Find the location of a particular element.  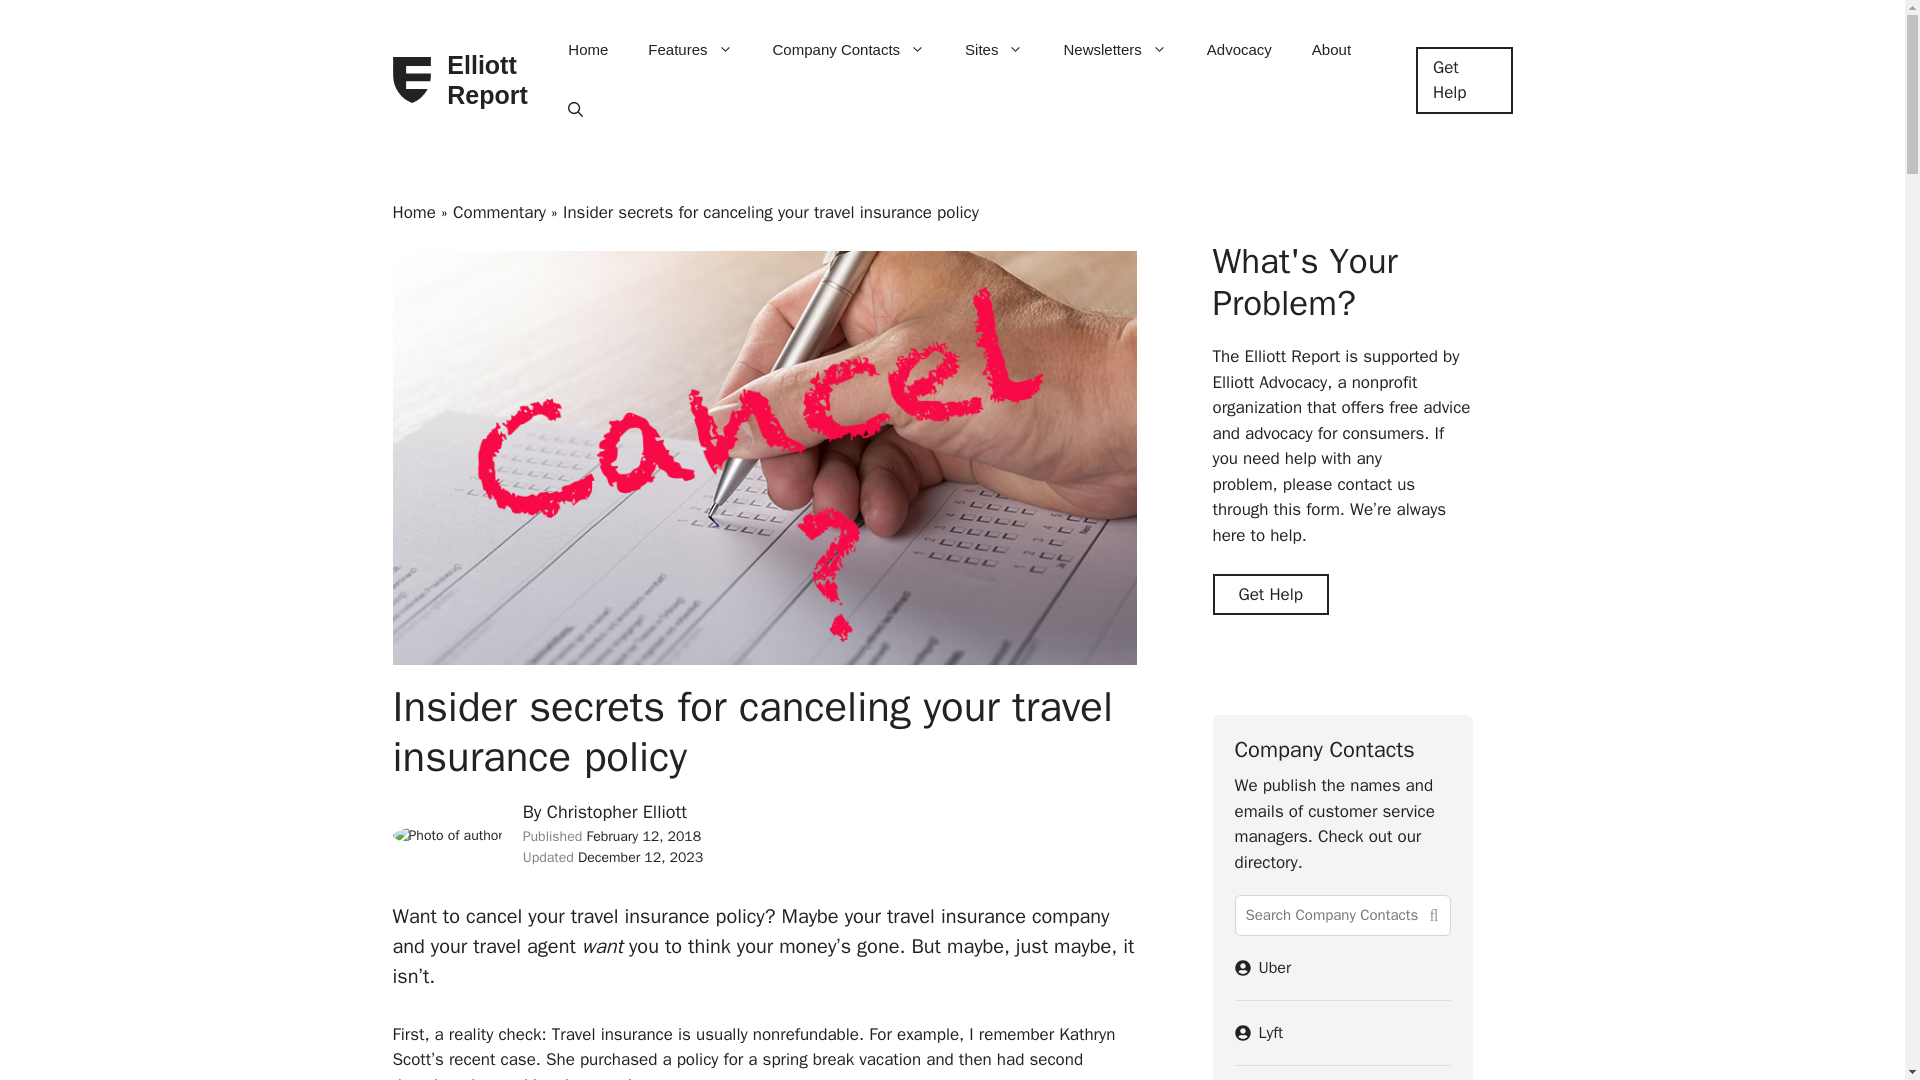

About is located at coordinates (1331, 50).